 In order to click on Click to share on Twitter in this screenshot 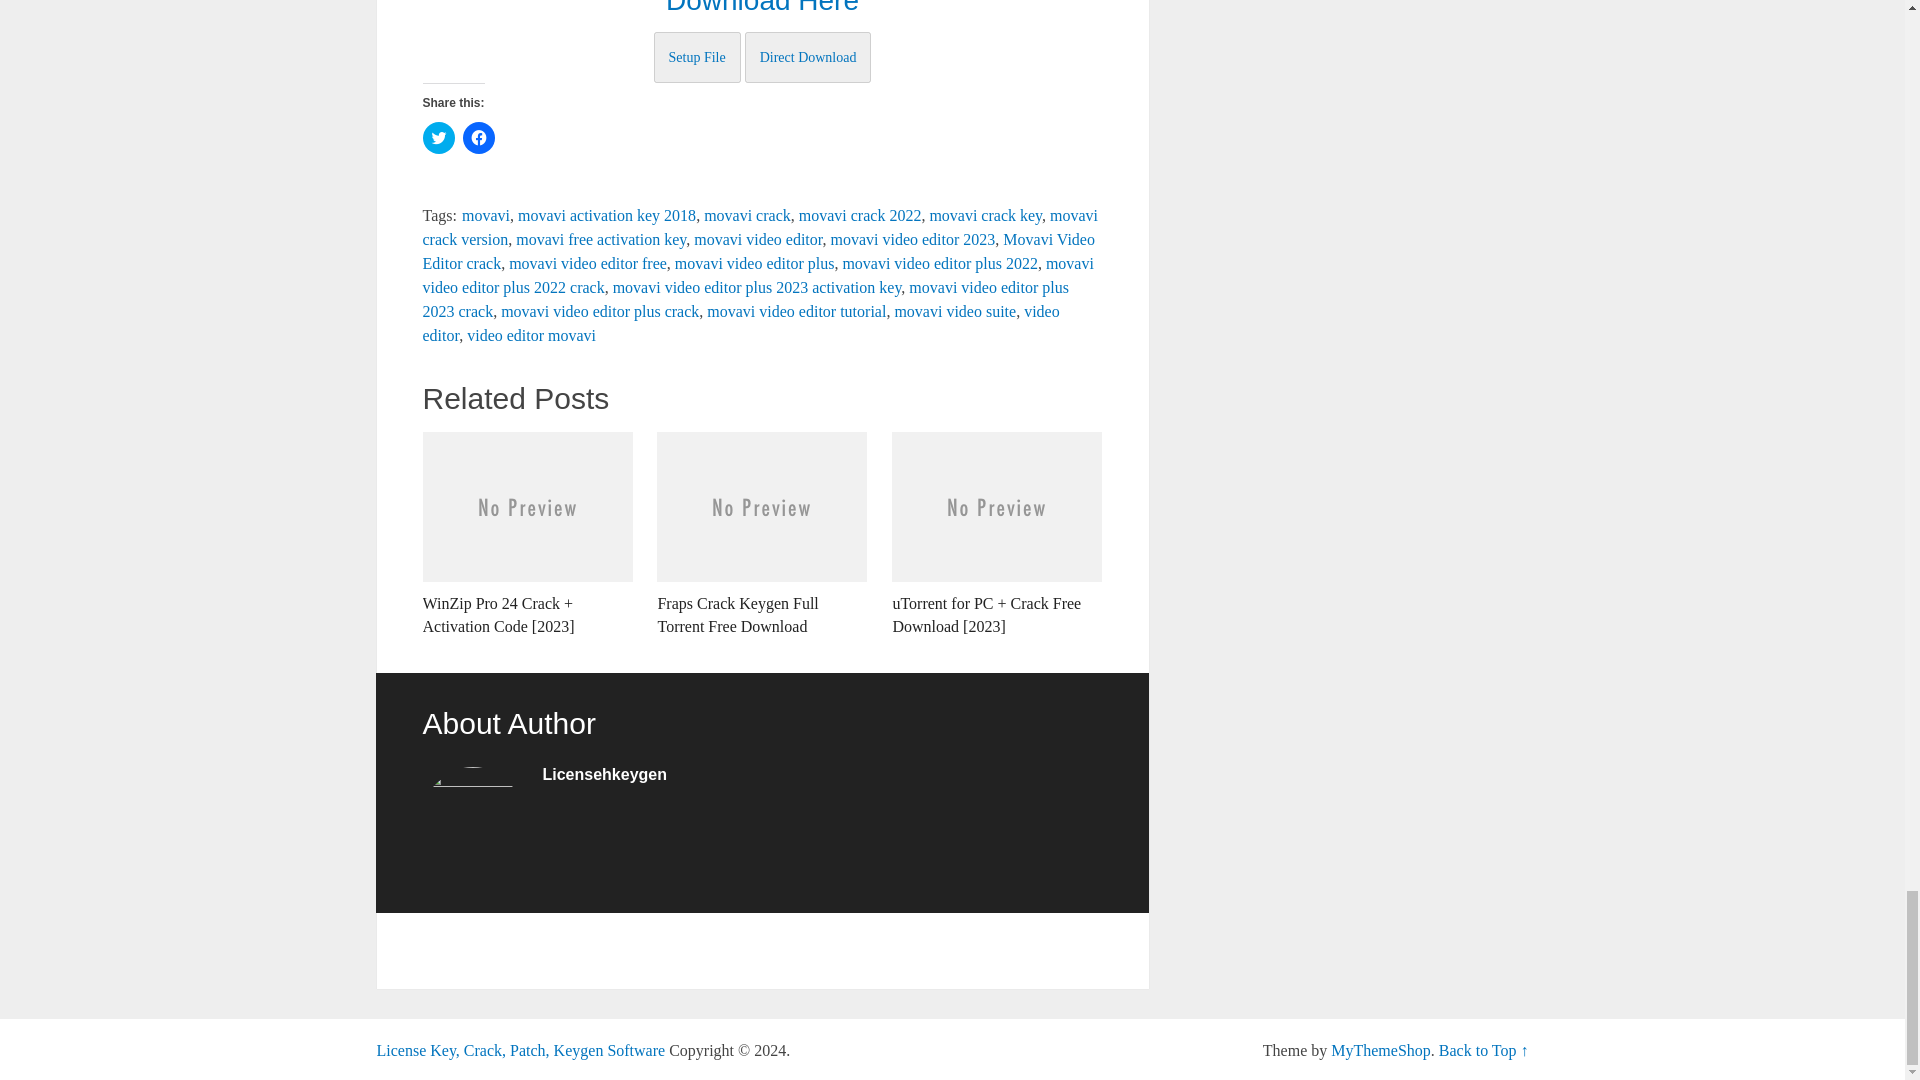, I will do `click(438, 138)`.